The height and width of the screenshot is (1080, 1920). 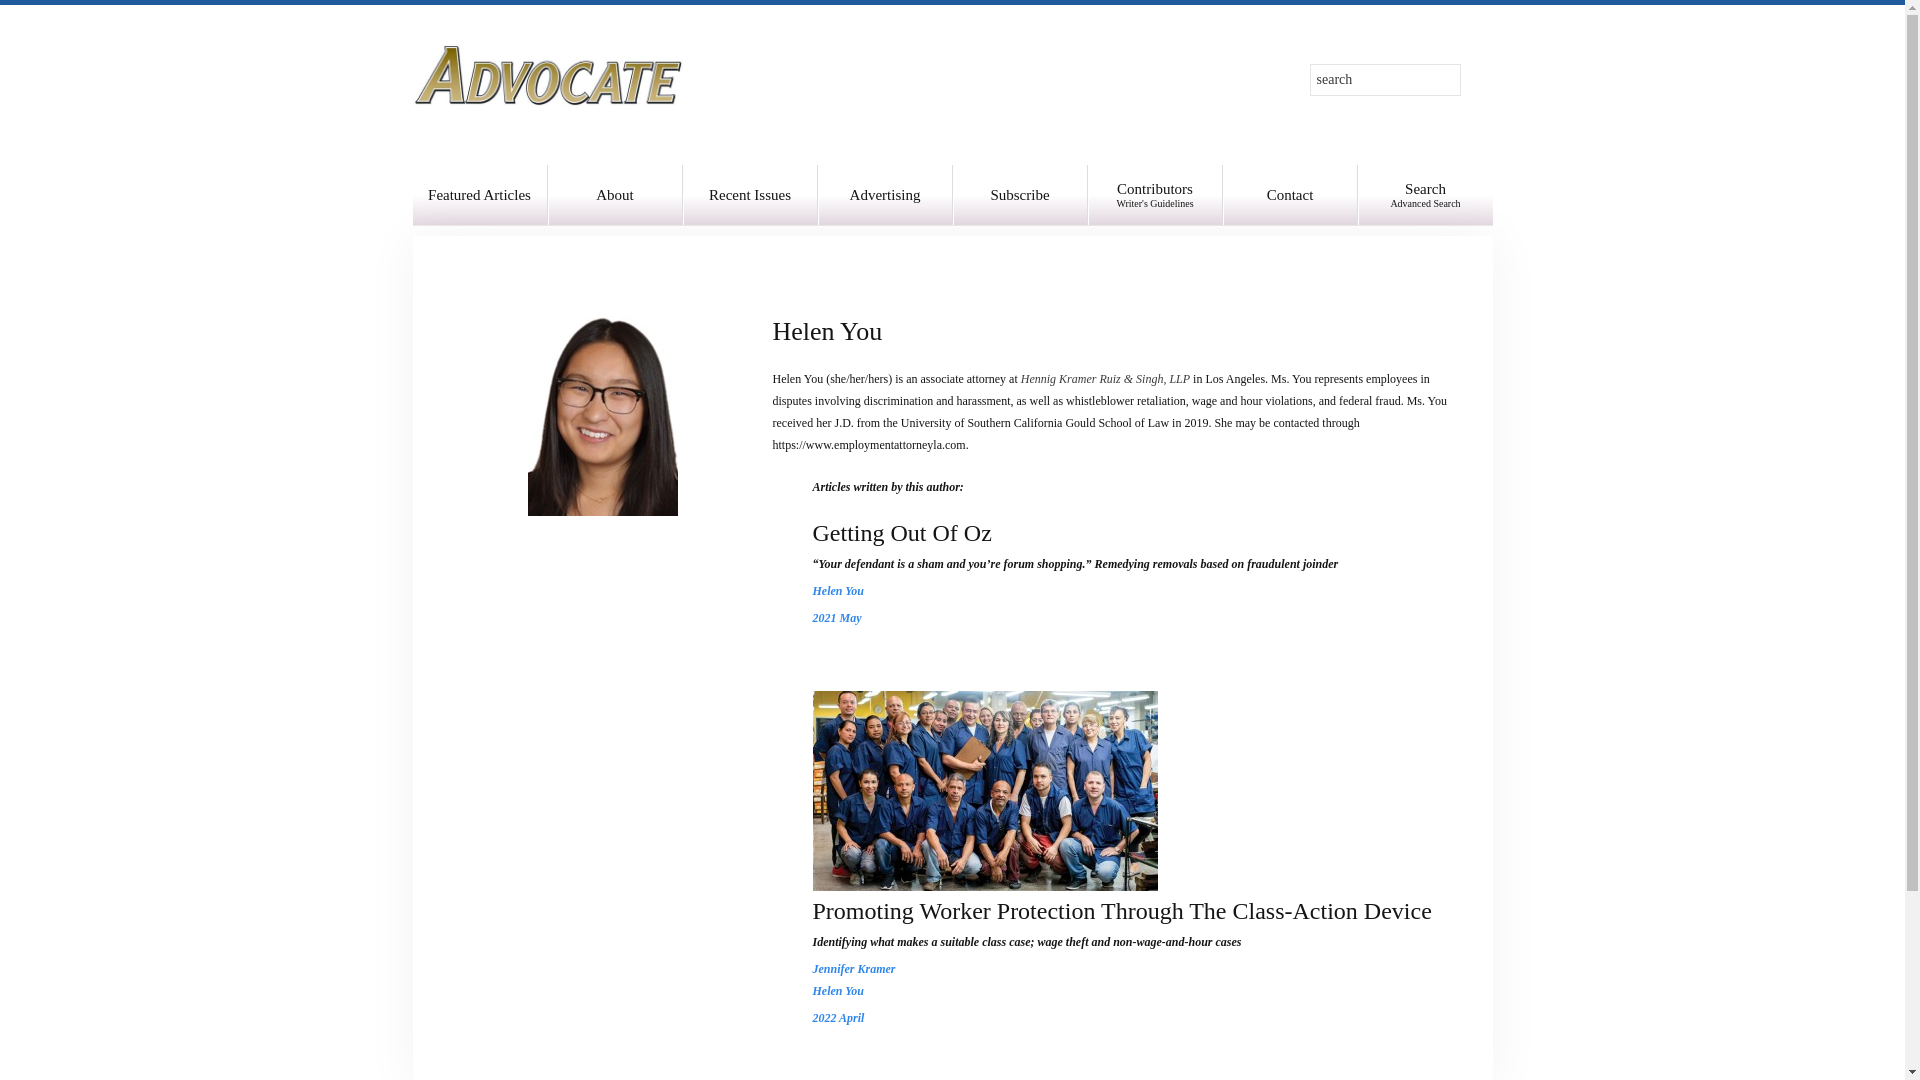 I want to click on Helen You, so click(x=1425, y=194).